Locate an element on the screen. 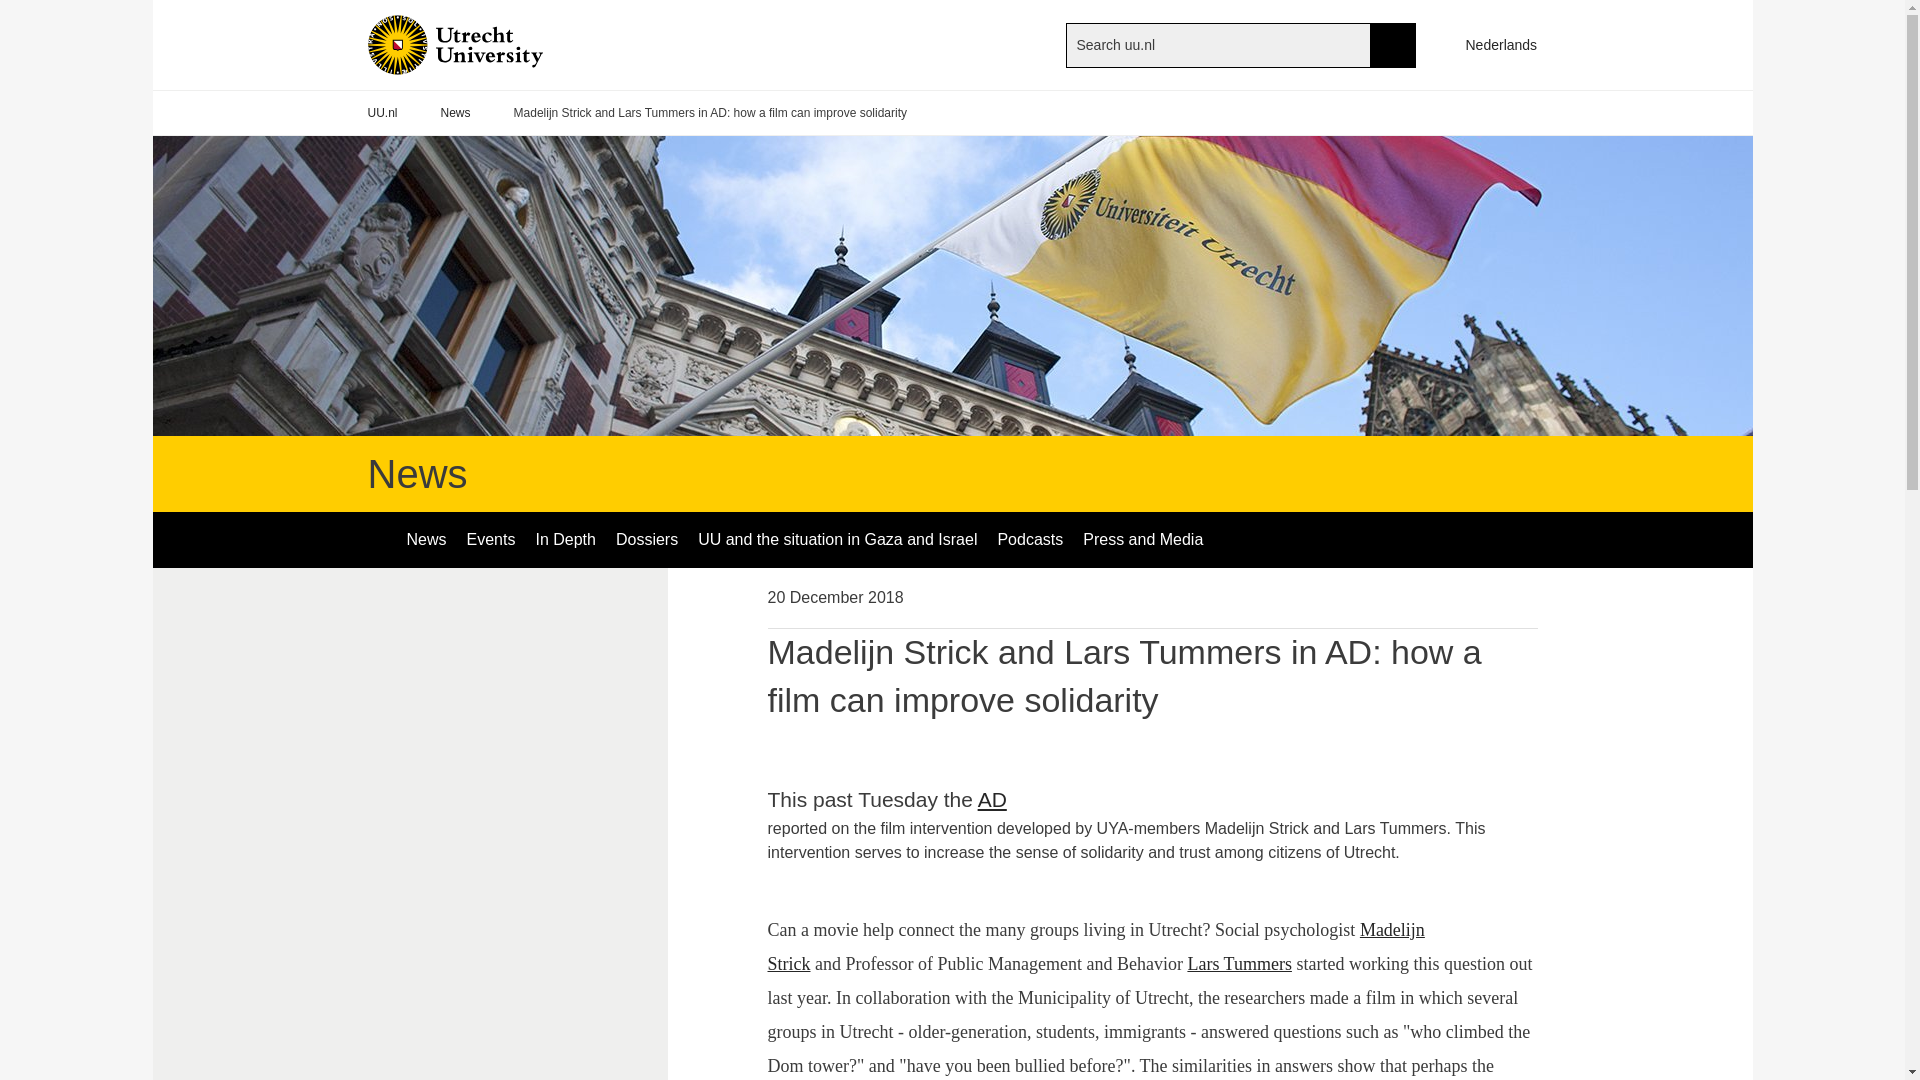 This screenshot has height=1080, width=1920. Lars Tummers is located at coordinates (1239, 964).